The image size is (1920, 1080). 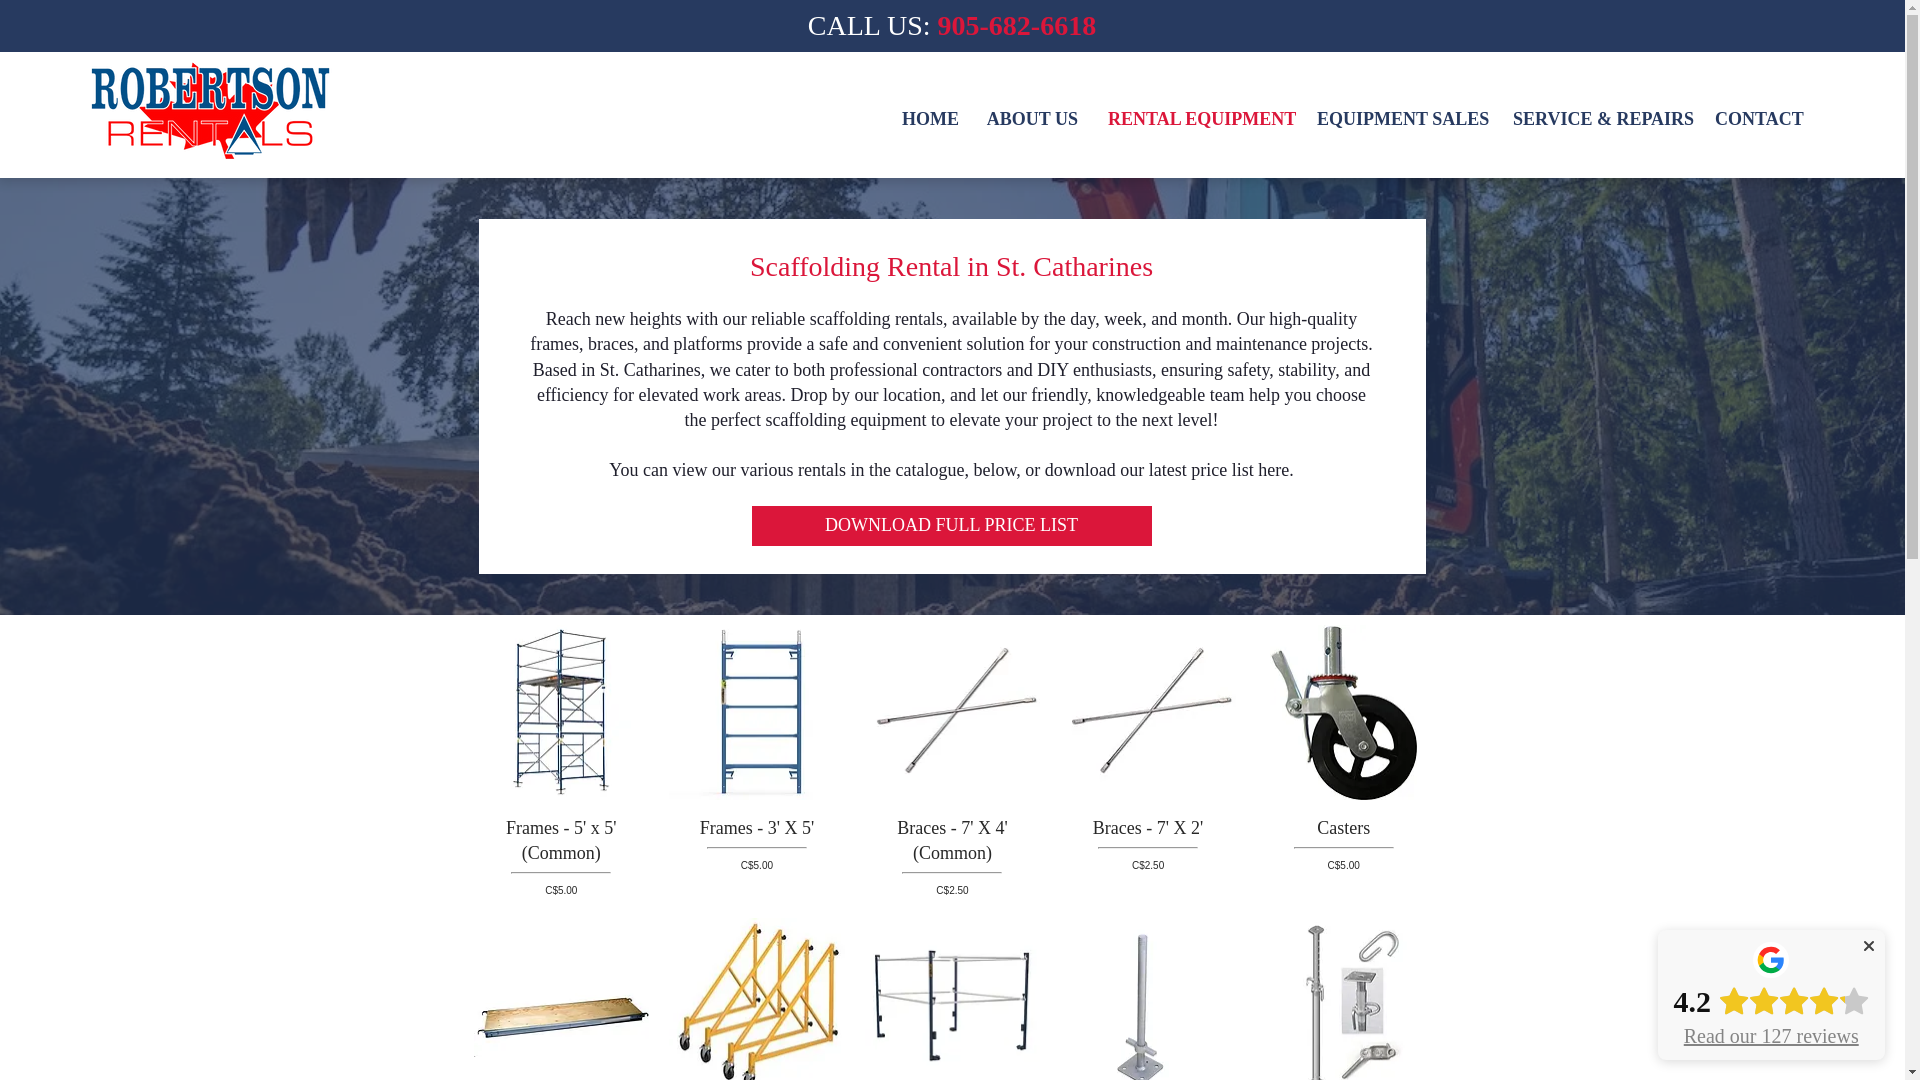 I want to click on CALL US: 905-682-6618, so click(x=952, y=25).